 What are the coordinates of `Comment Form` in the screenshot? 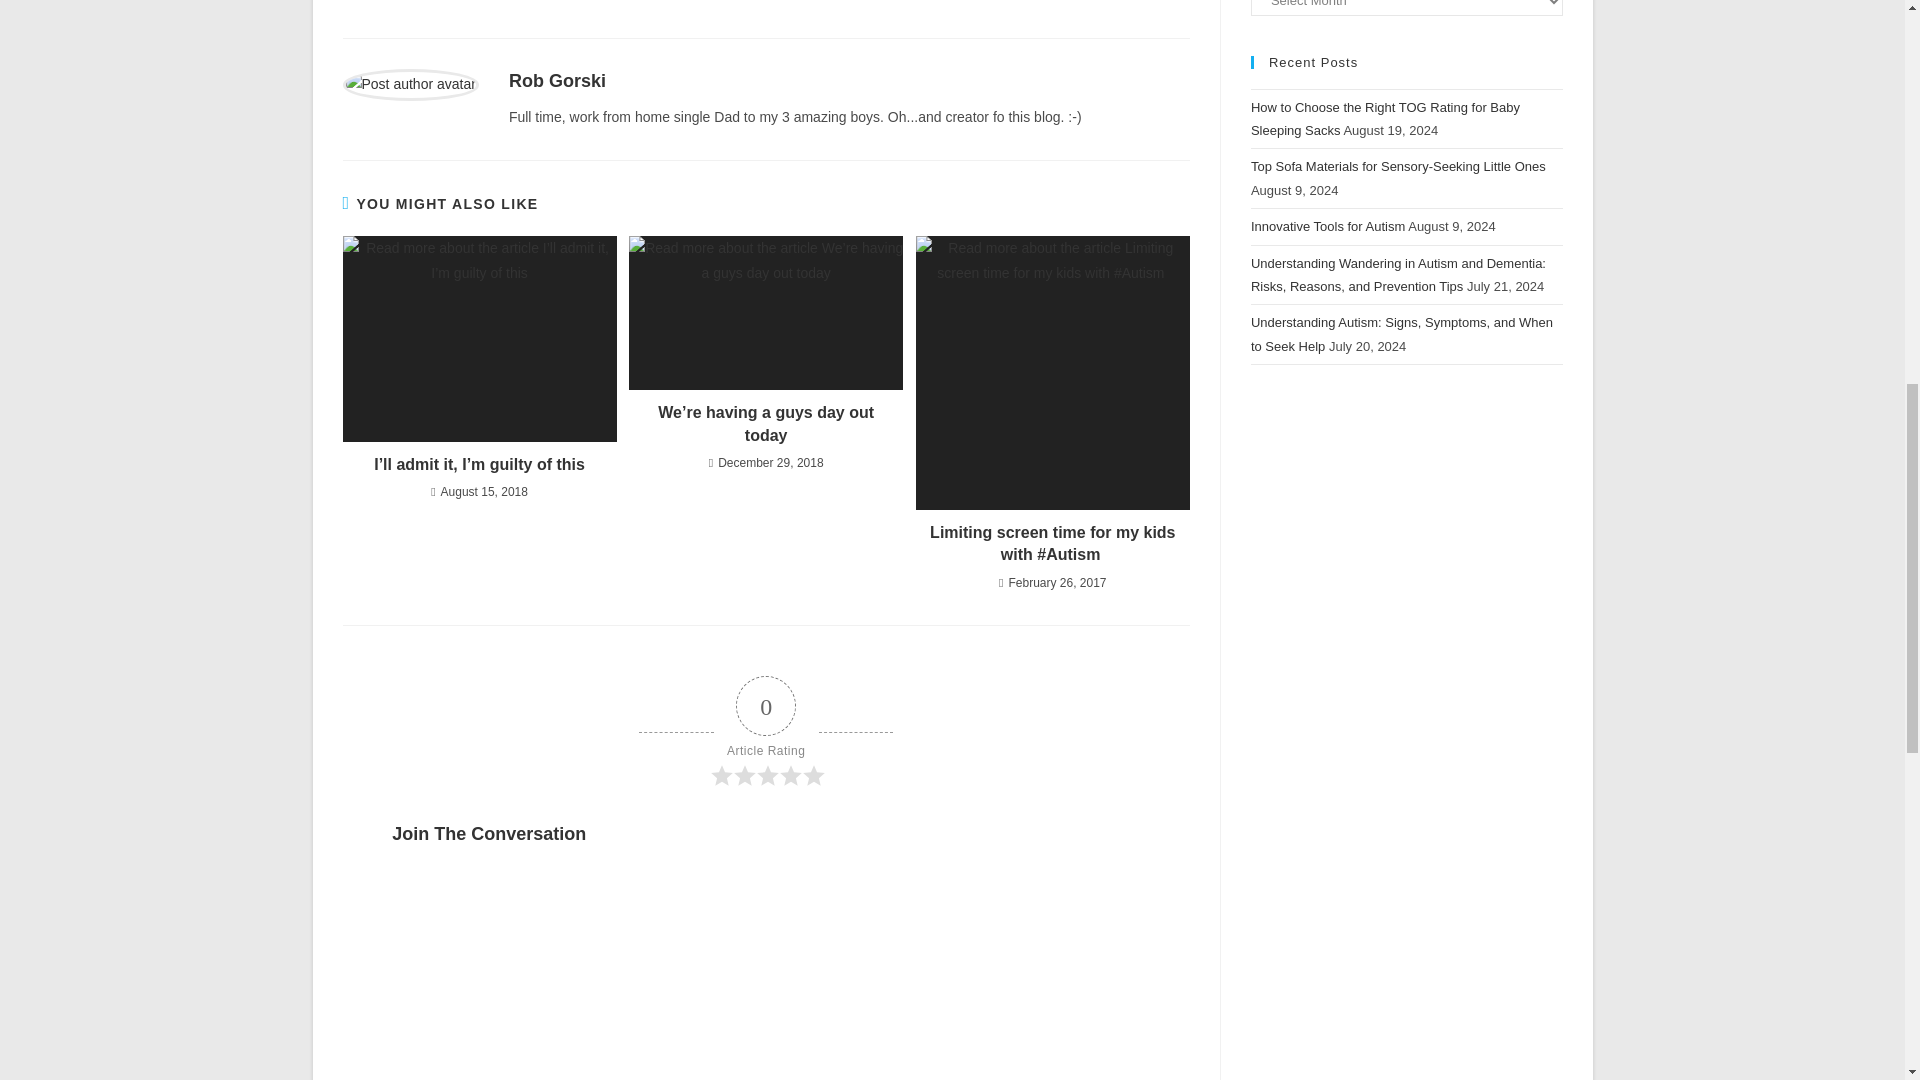 It's located at (766, 972).